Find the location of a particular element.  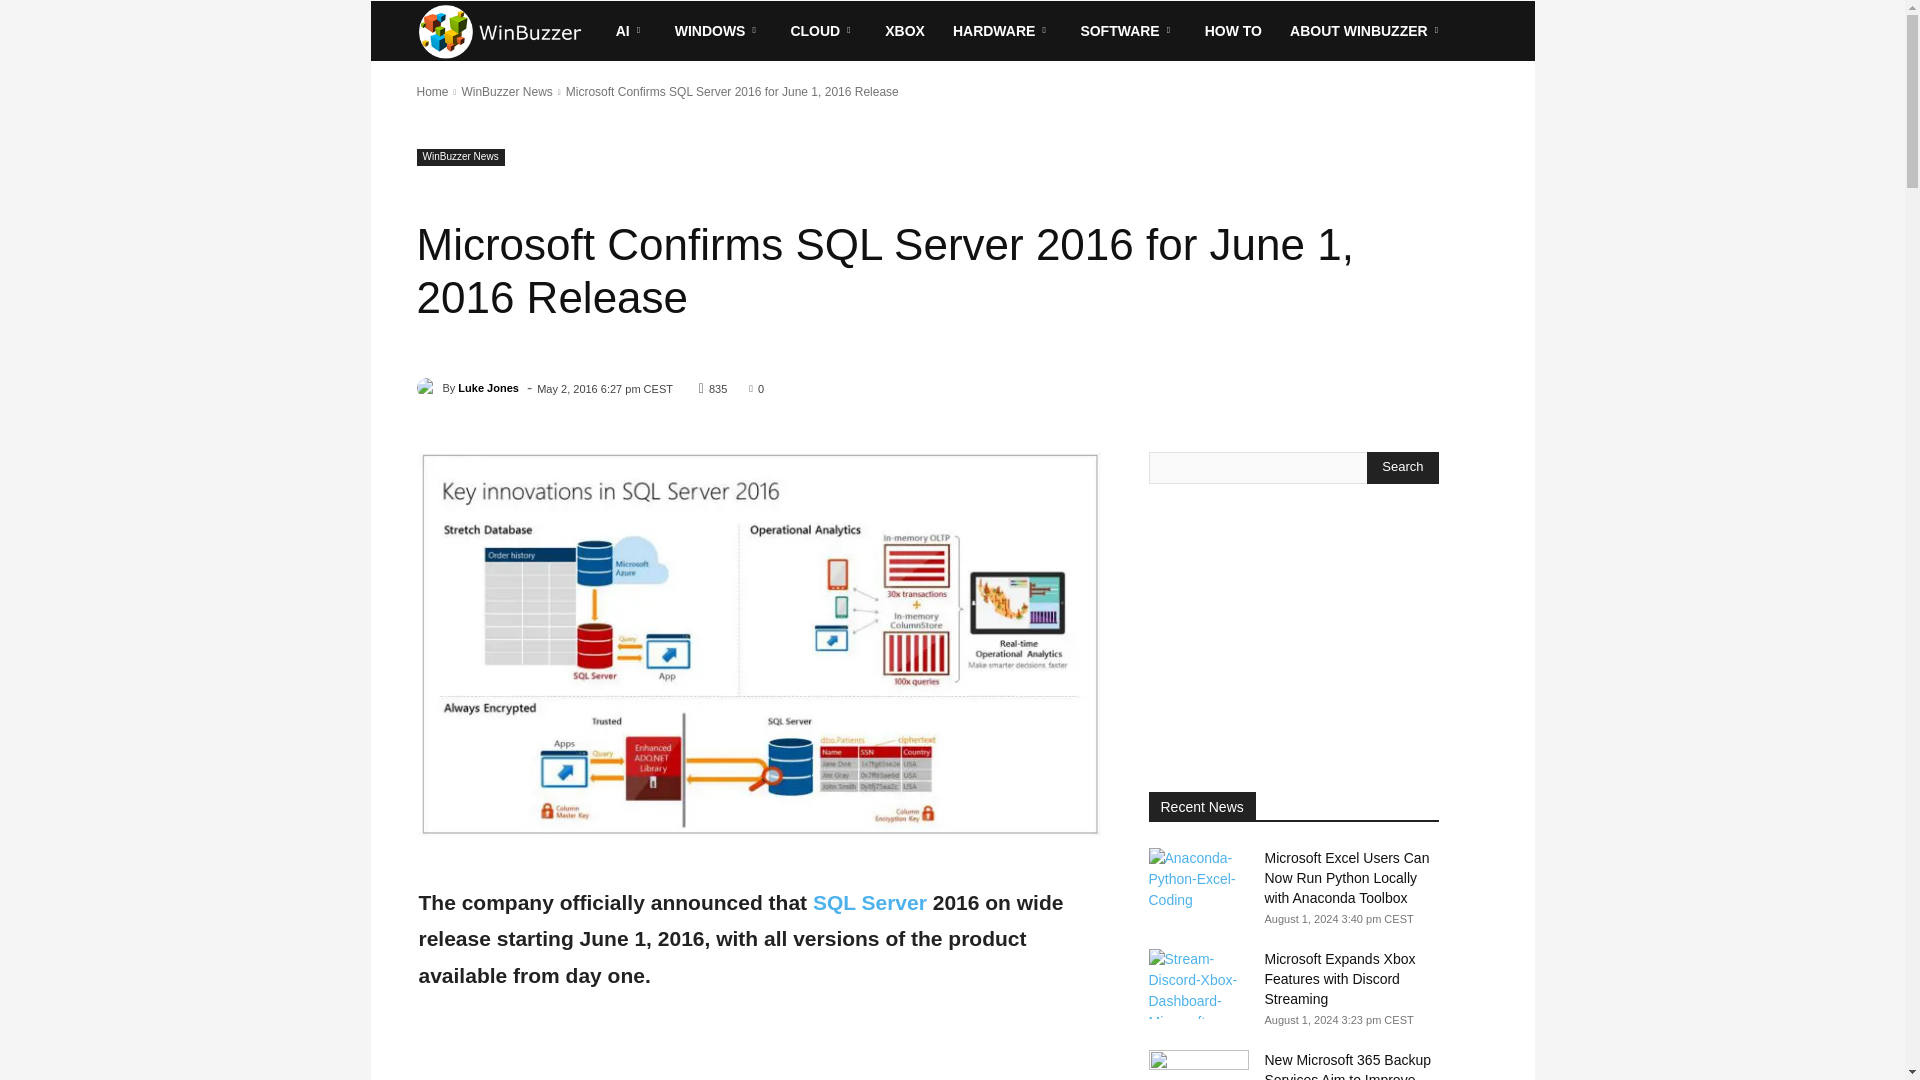

Search is located at coordinates (1402, 468).